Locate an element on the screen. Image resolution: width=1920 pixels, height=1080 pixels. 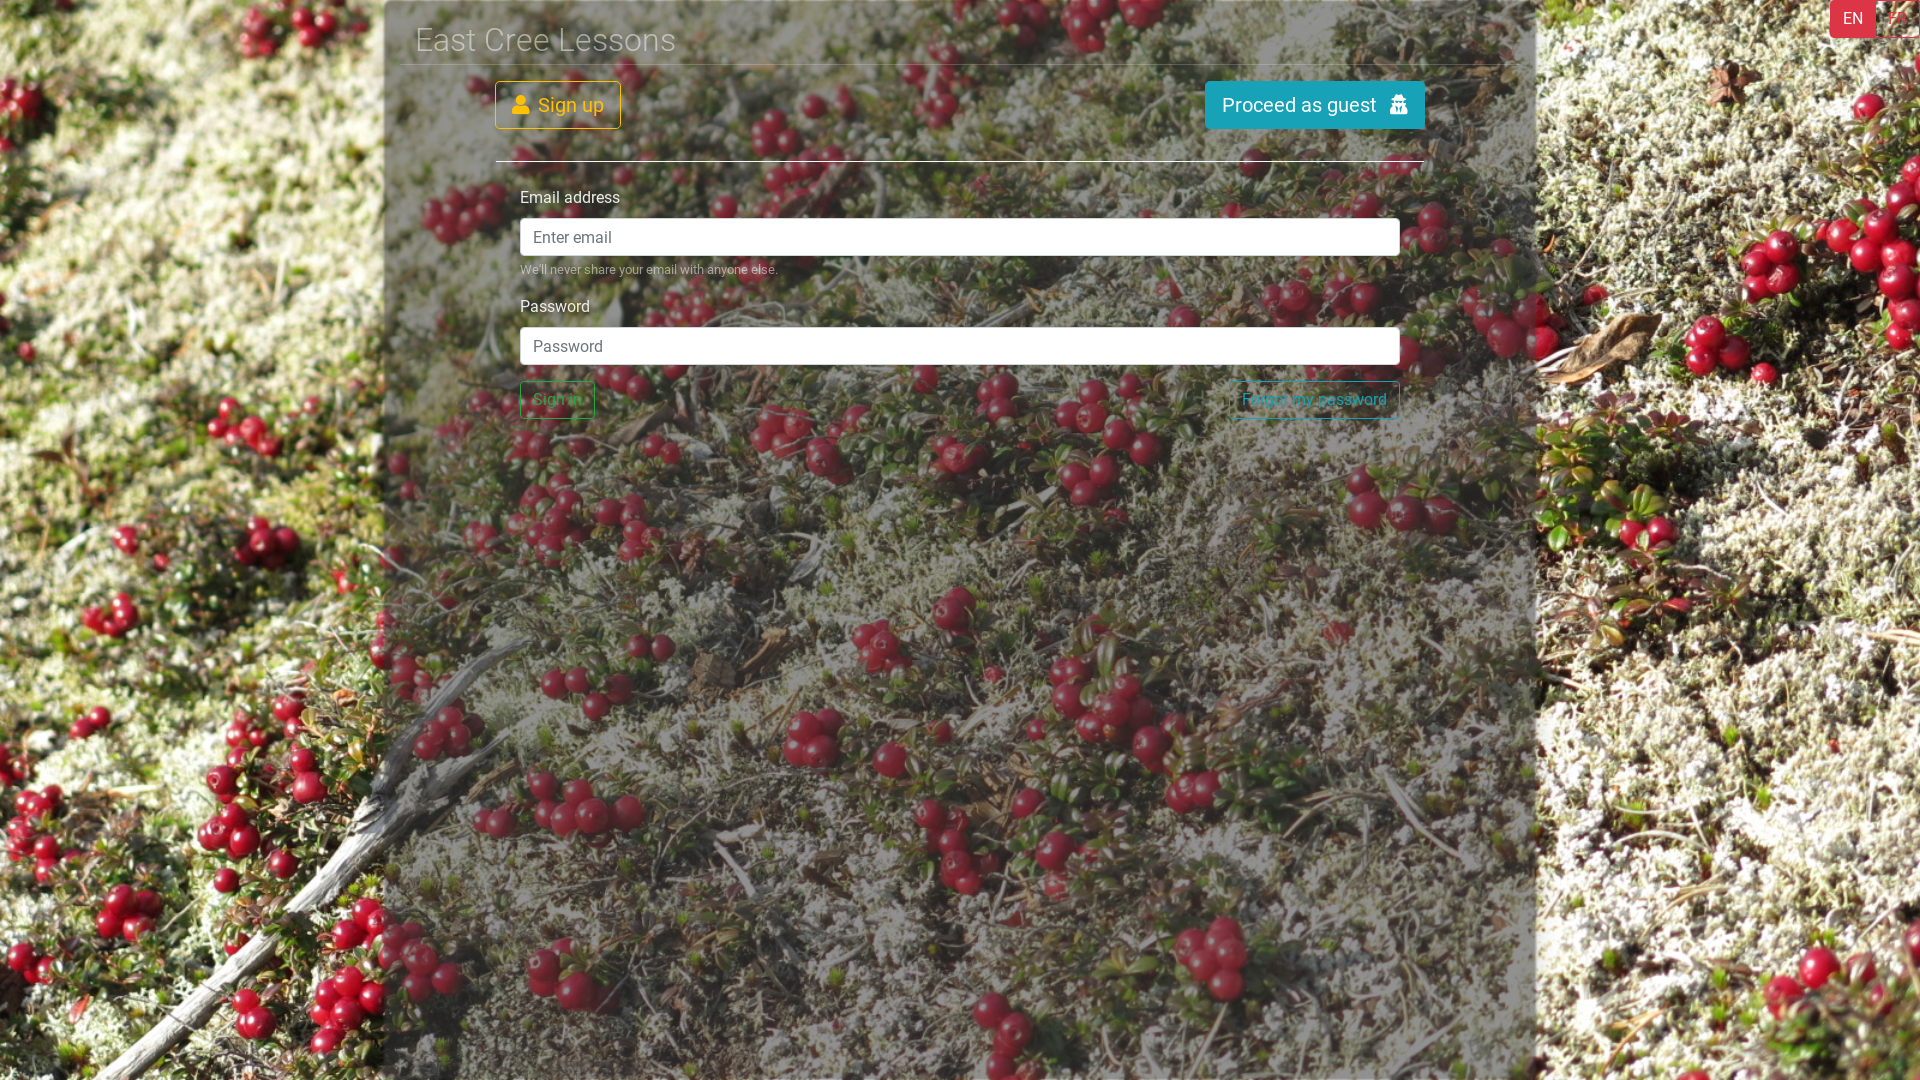
Proceed as guest is located at coordinates (1315, 105).